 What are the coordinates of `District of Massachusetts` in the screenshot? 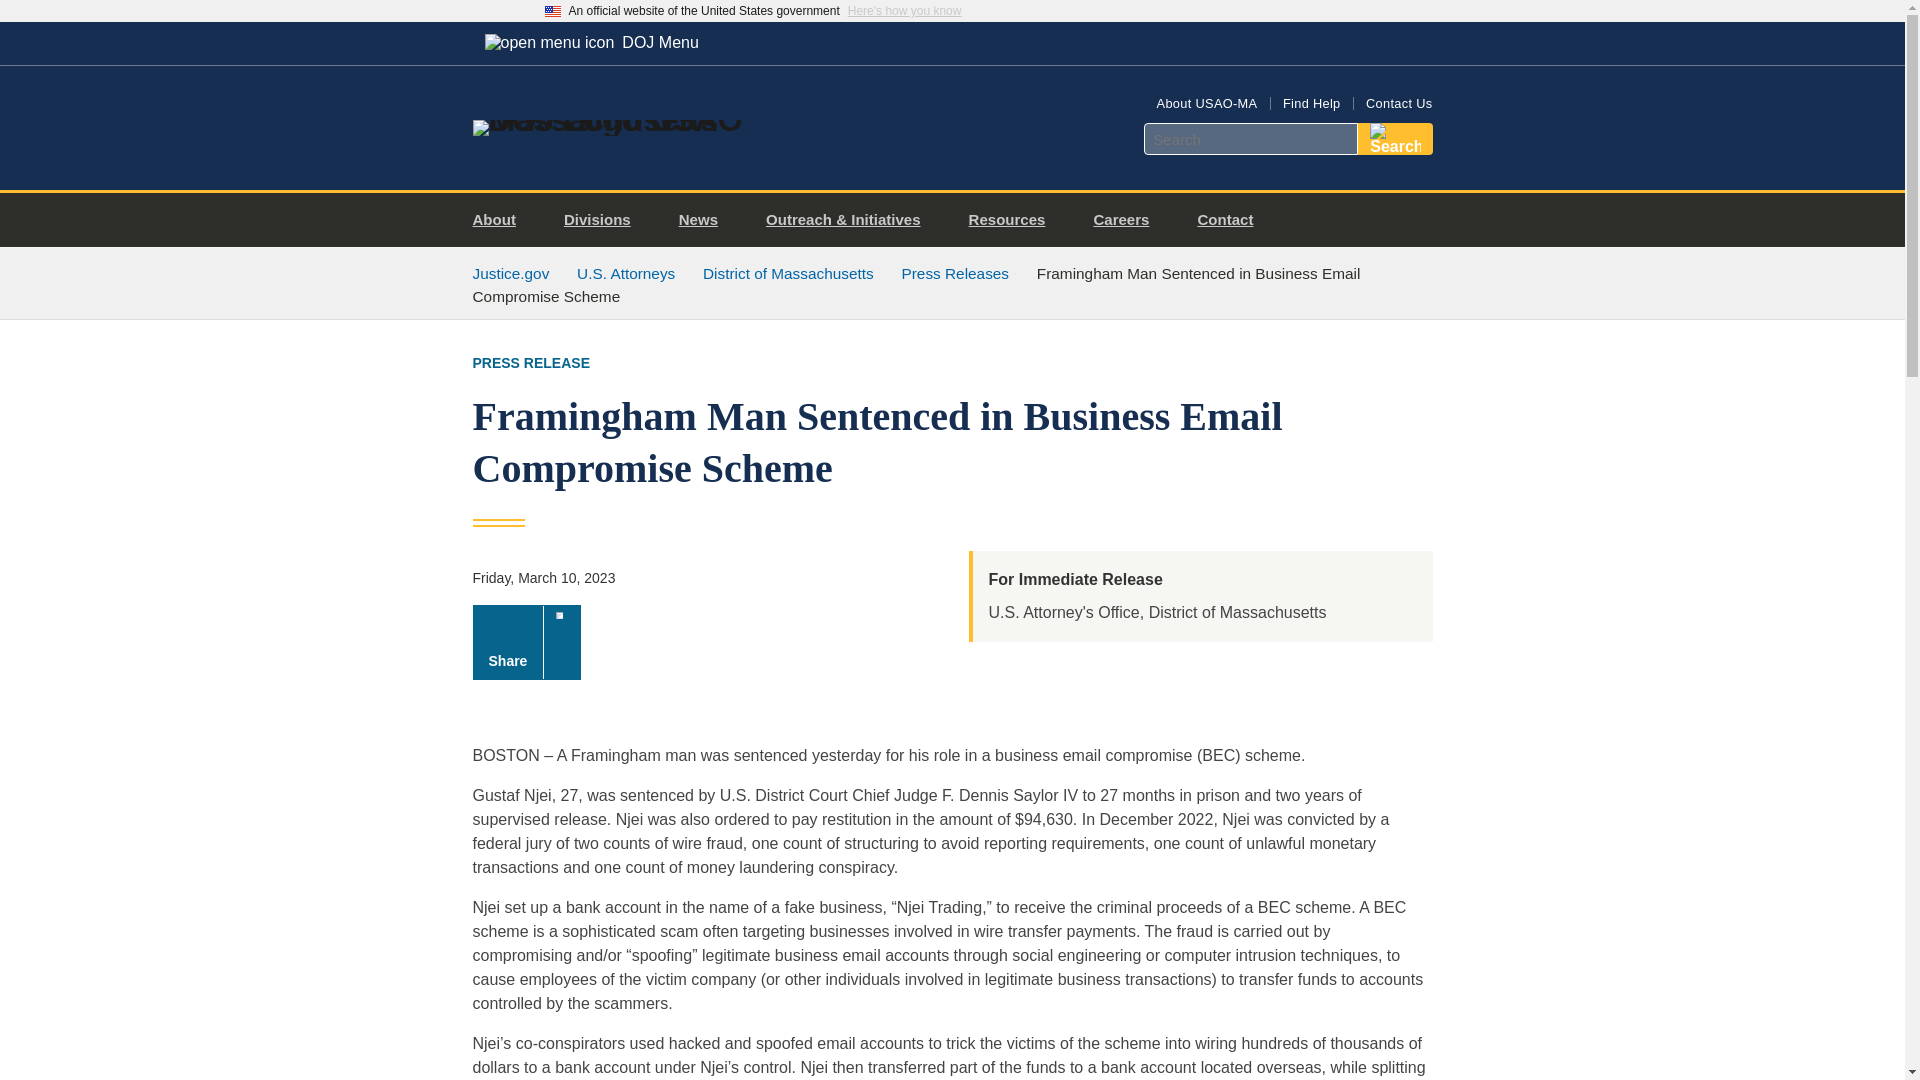 It's located at (788, 272).